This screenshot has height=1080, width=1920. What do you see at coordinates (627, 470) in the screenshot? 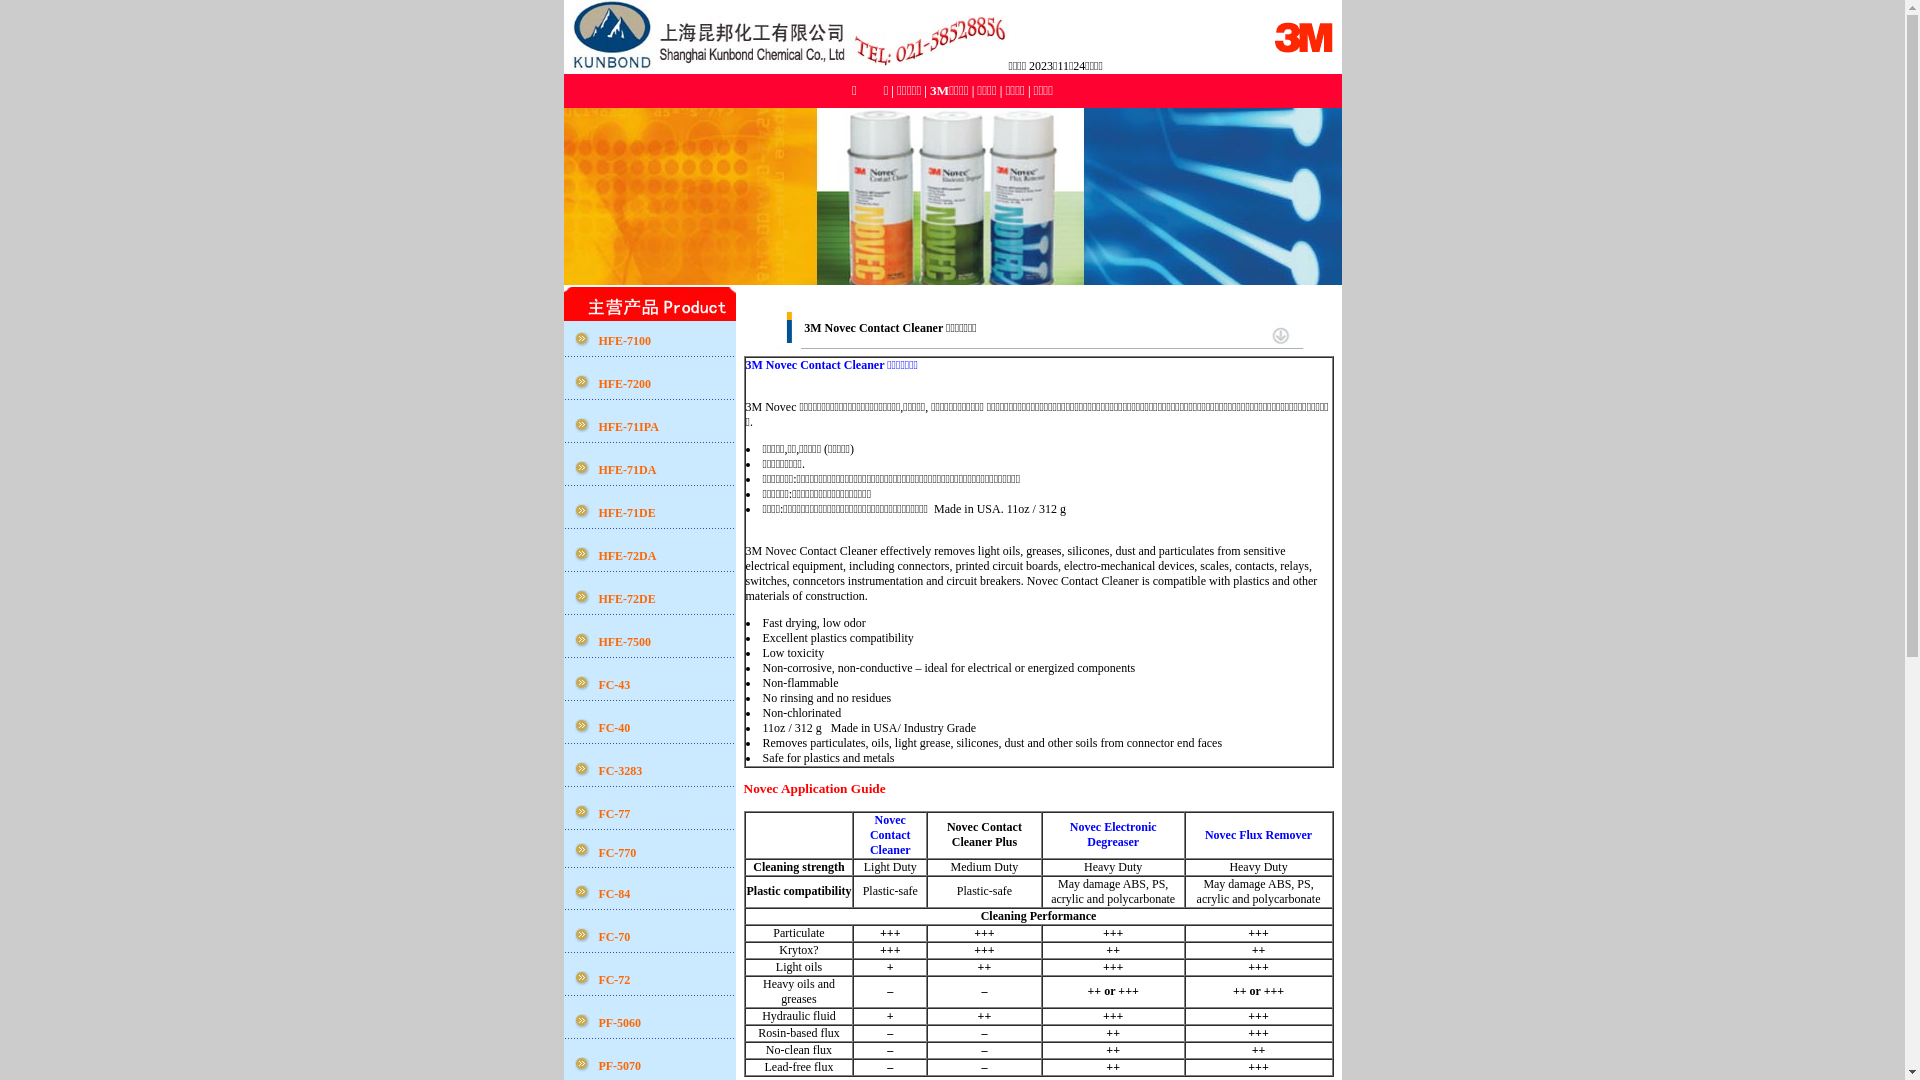
I see `HFE-71DA` at bounding box center [627, 470].